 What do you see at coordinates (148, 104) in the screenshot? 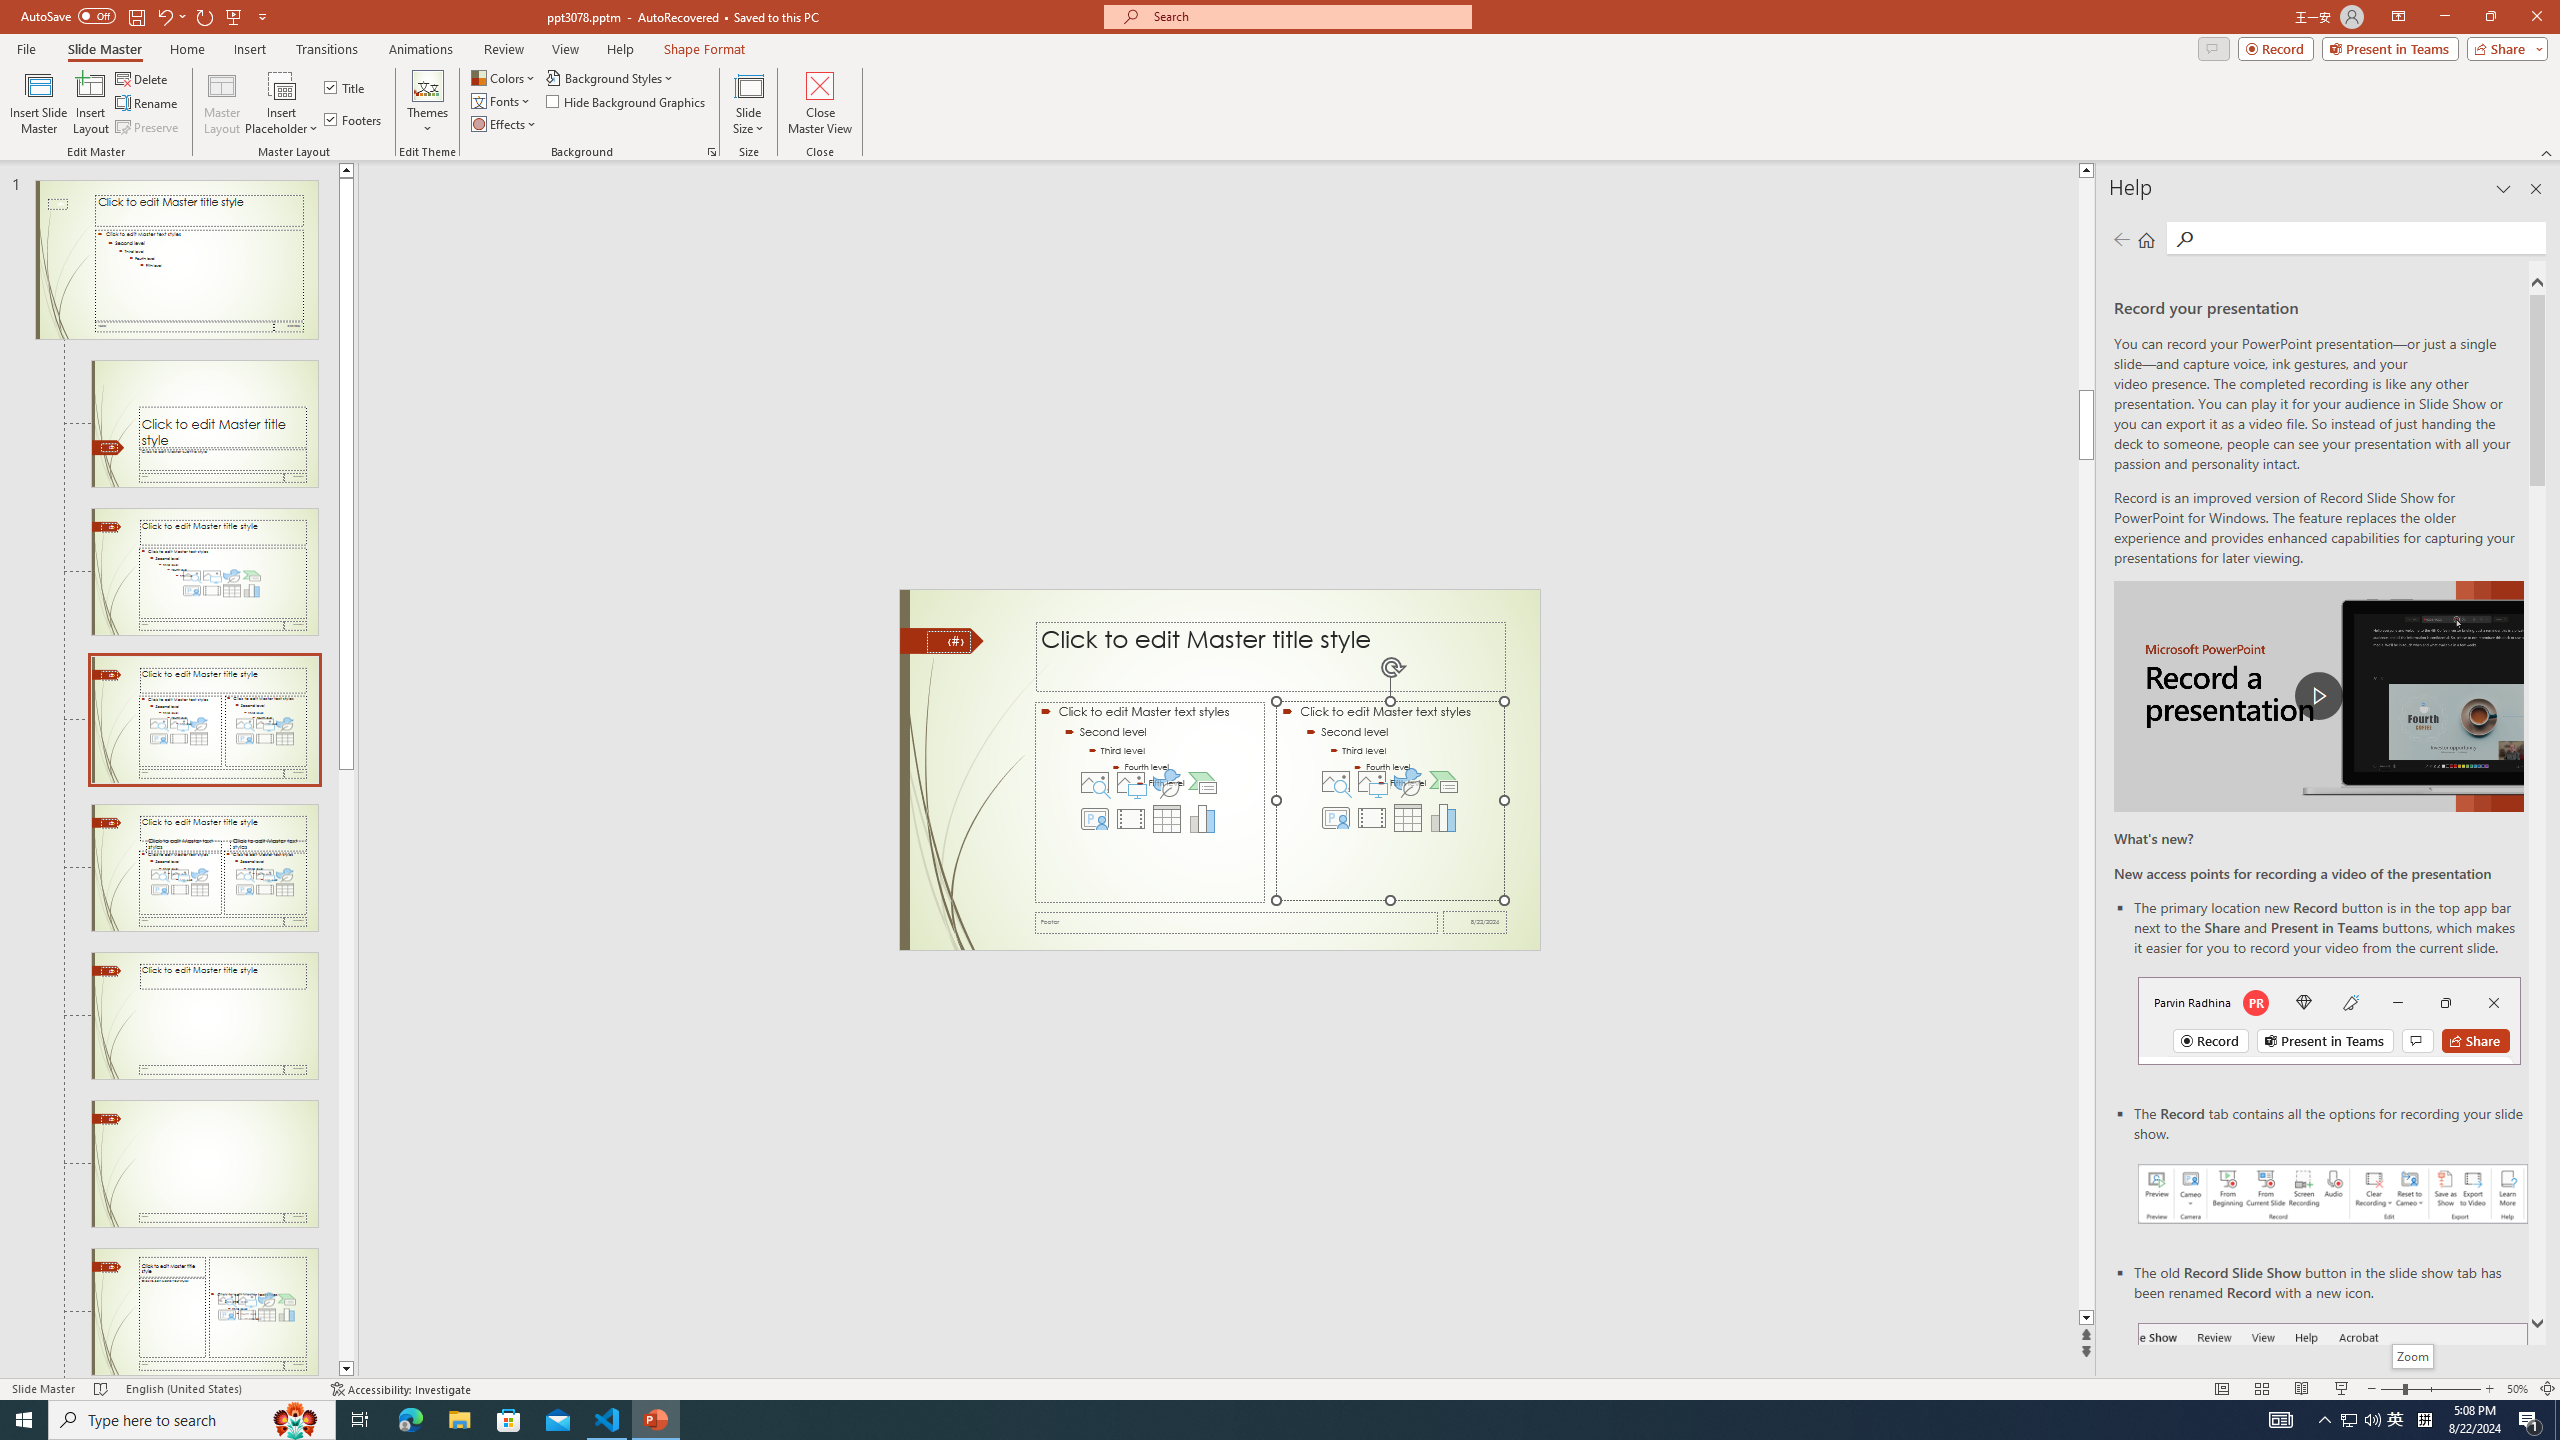
I see `Rename` at bounding box center [148, 104].